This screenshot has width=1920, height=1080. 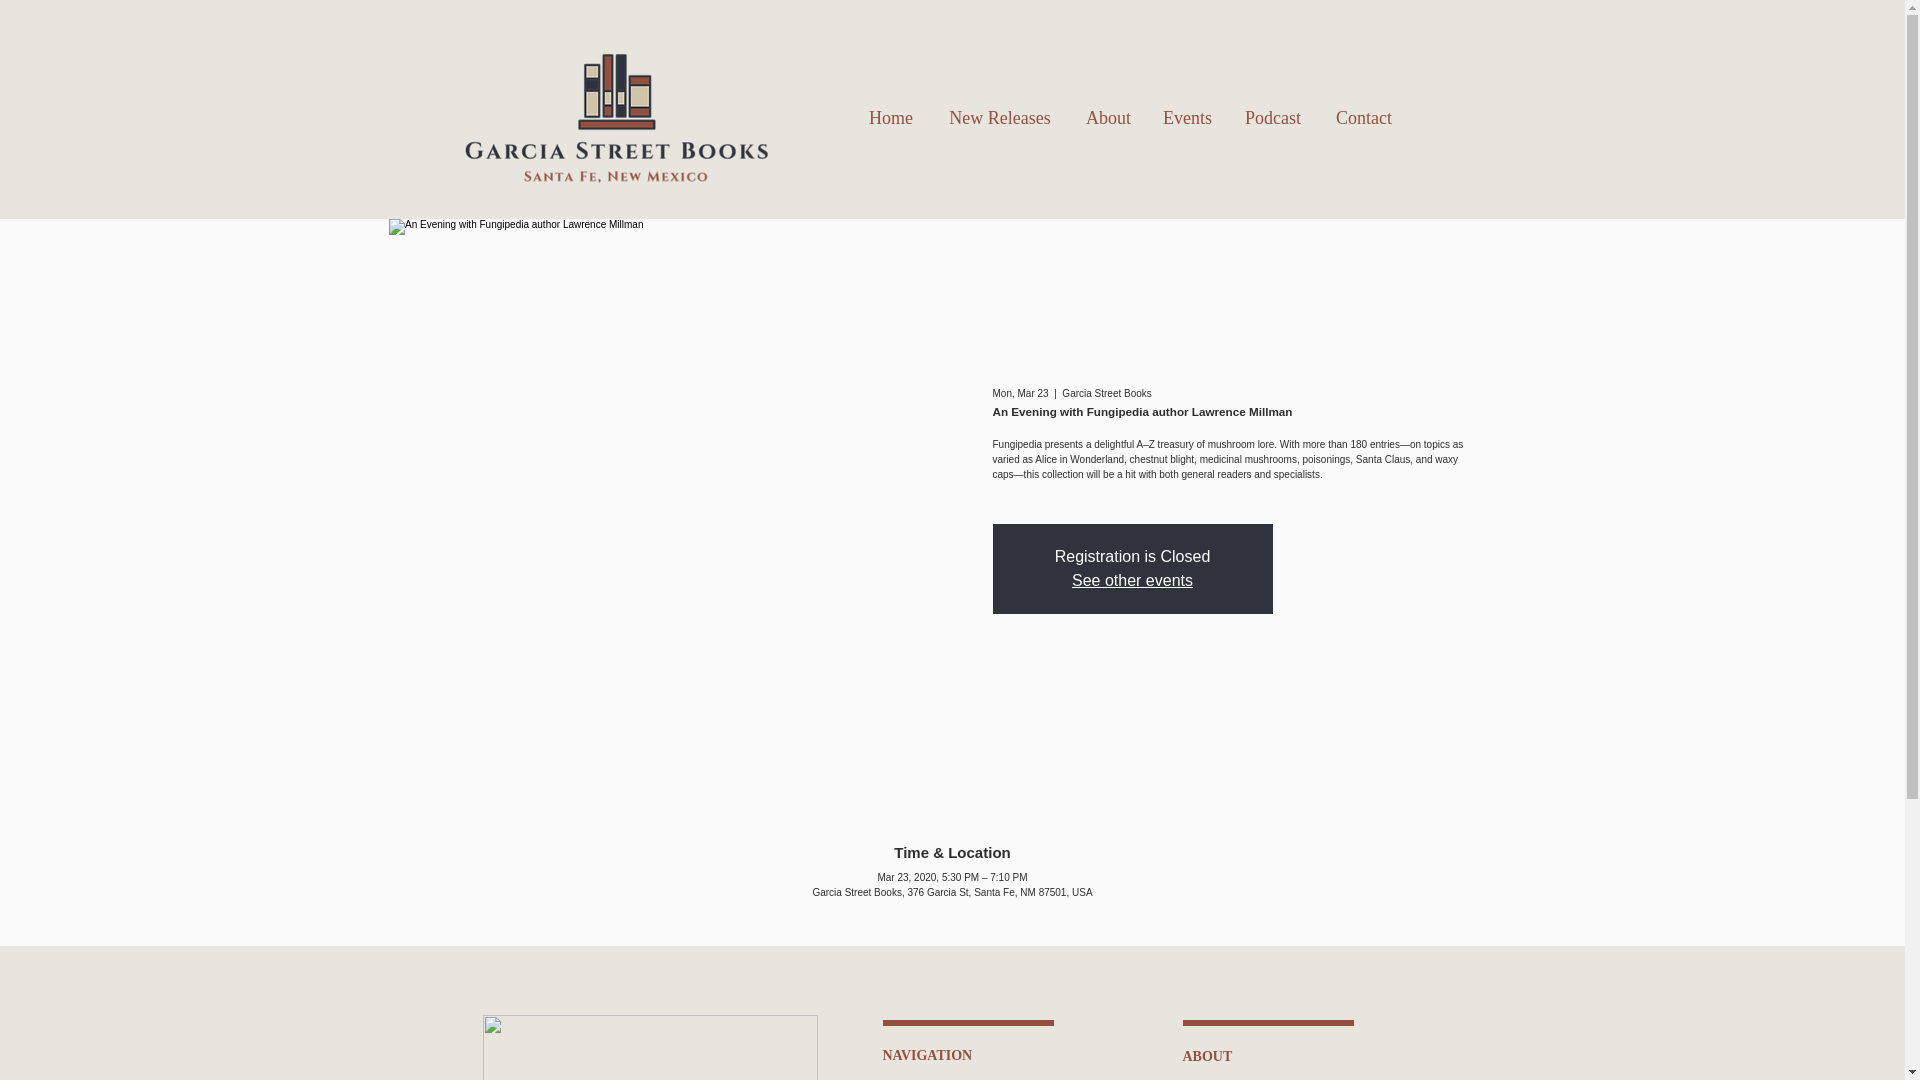 I want to click on New Releases, so click(x=999, y=117).